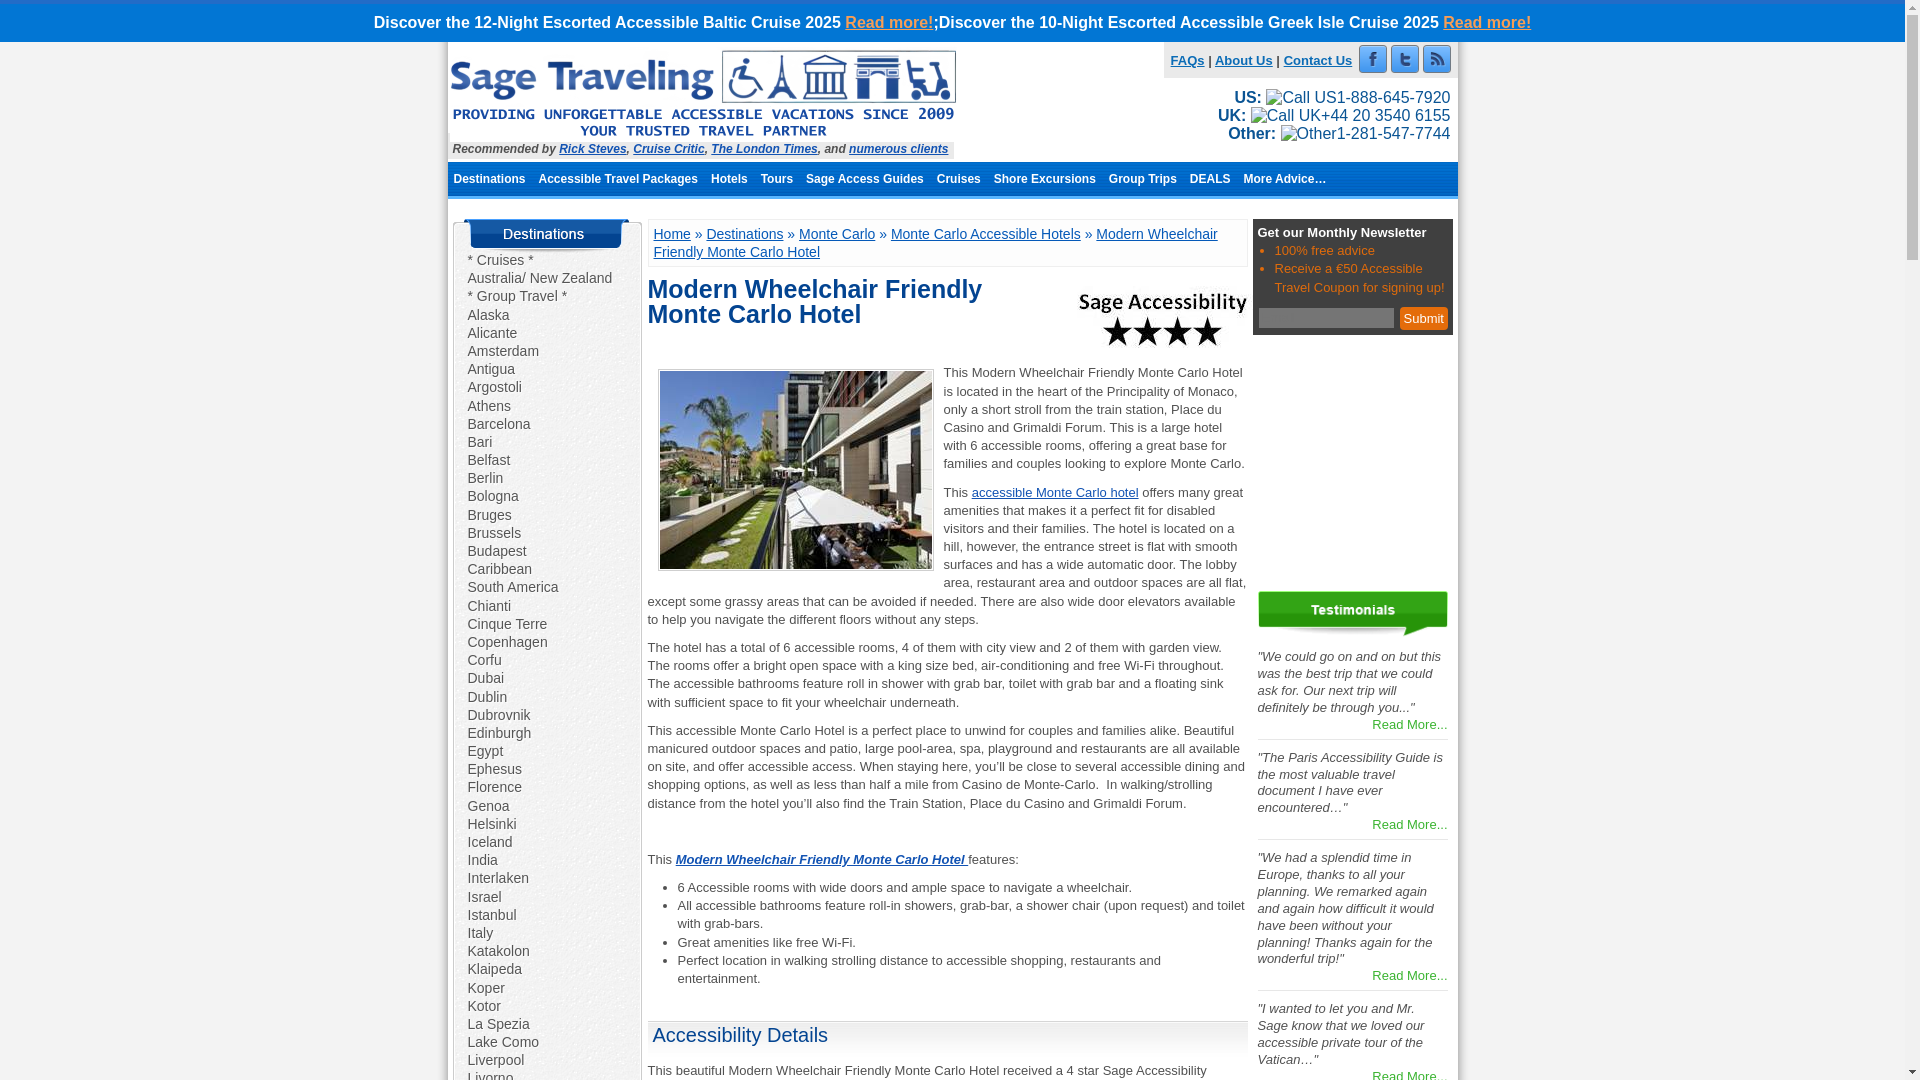  Describe the element at coordinates (490, 178) in the screenshot. I see `Destinations` at that location.